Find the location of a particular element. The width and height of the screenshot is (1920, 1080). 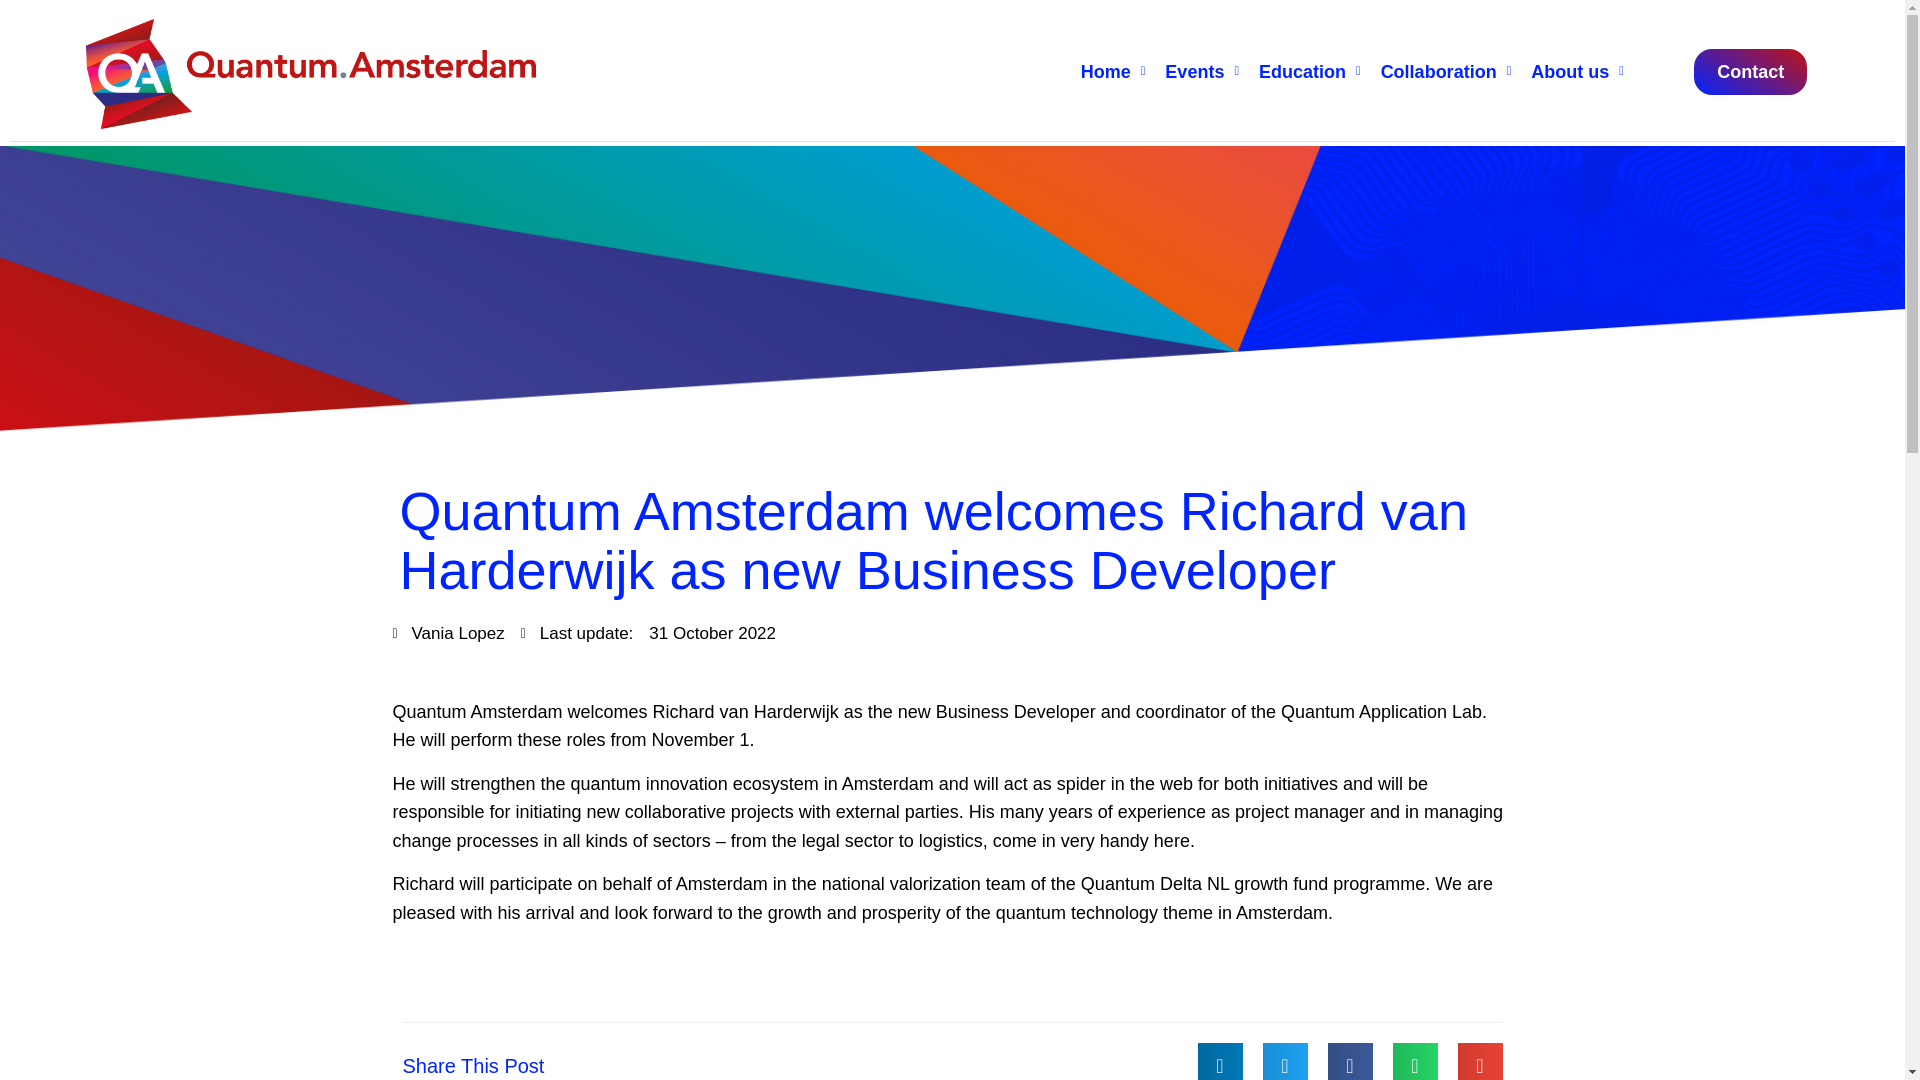

Education is located at coordinates (1310, 72).